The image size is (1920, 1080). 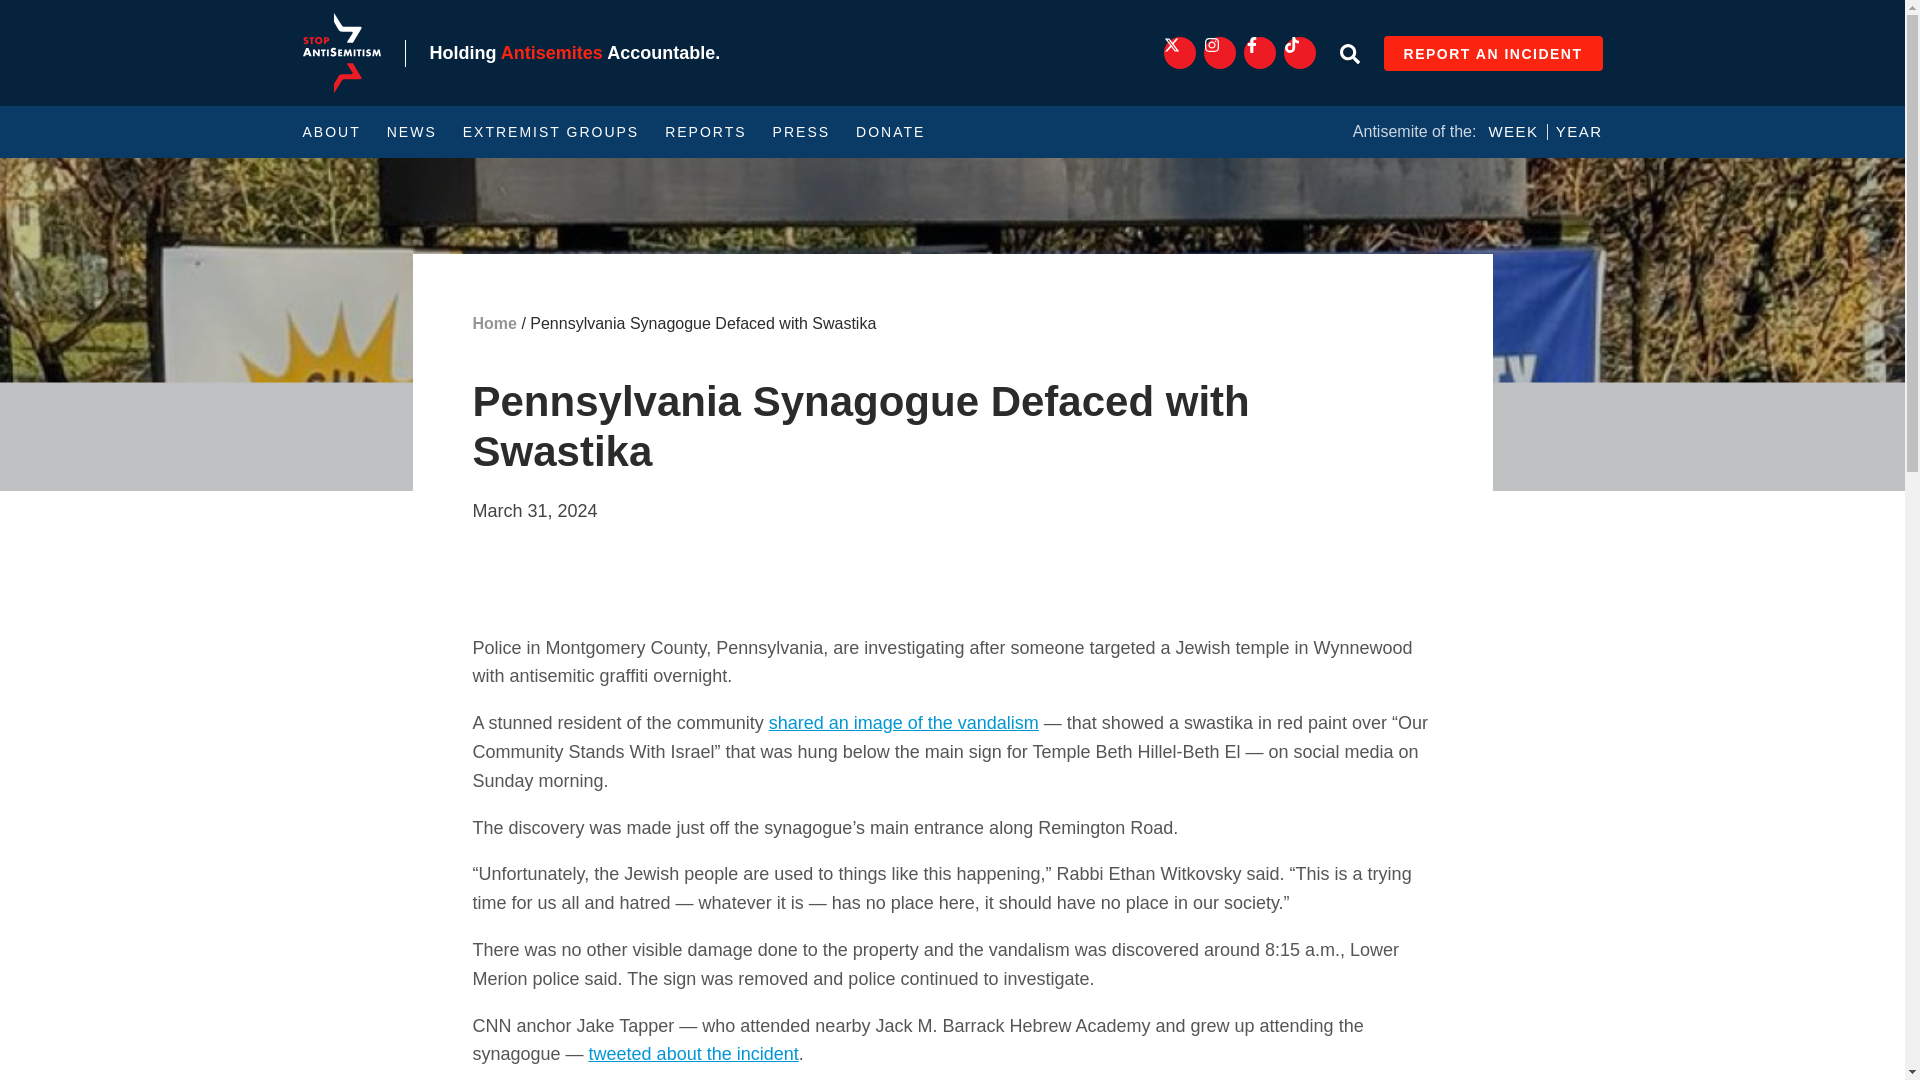 I want to click on ABOUT, so click(x=330, y=132).